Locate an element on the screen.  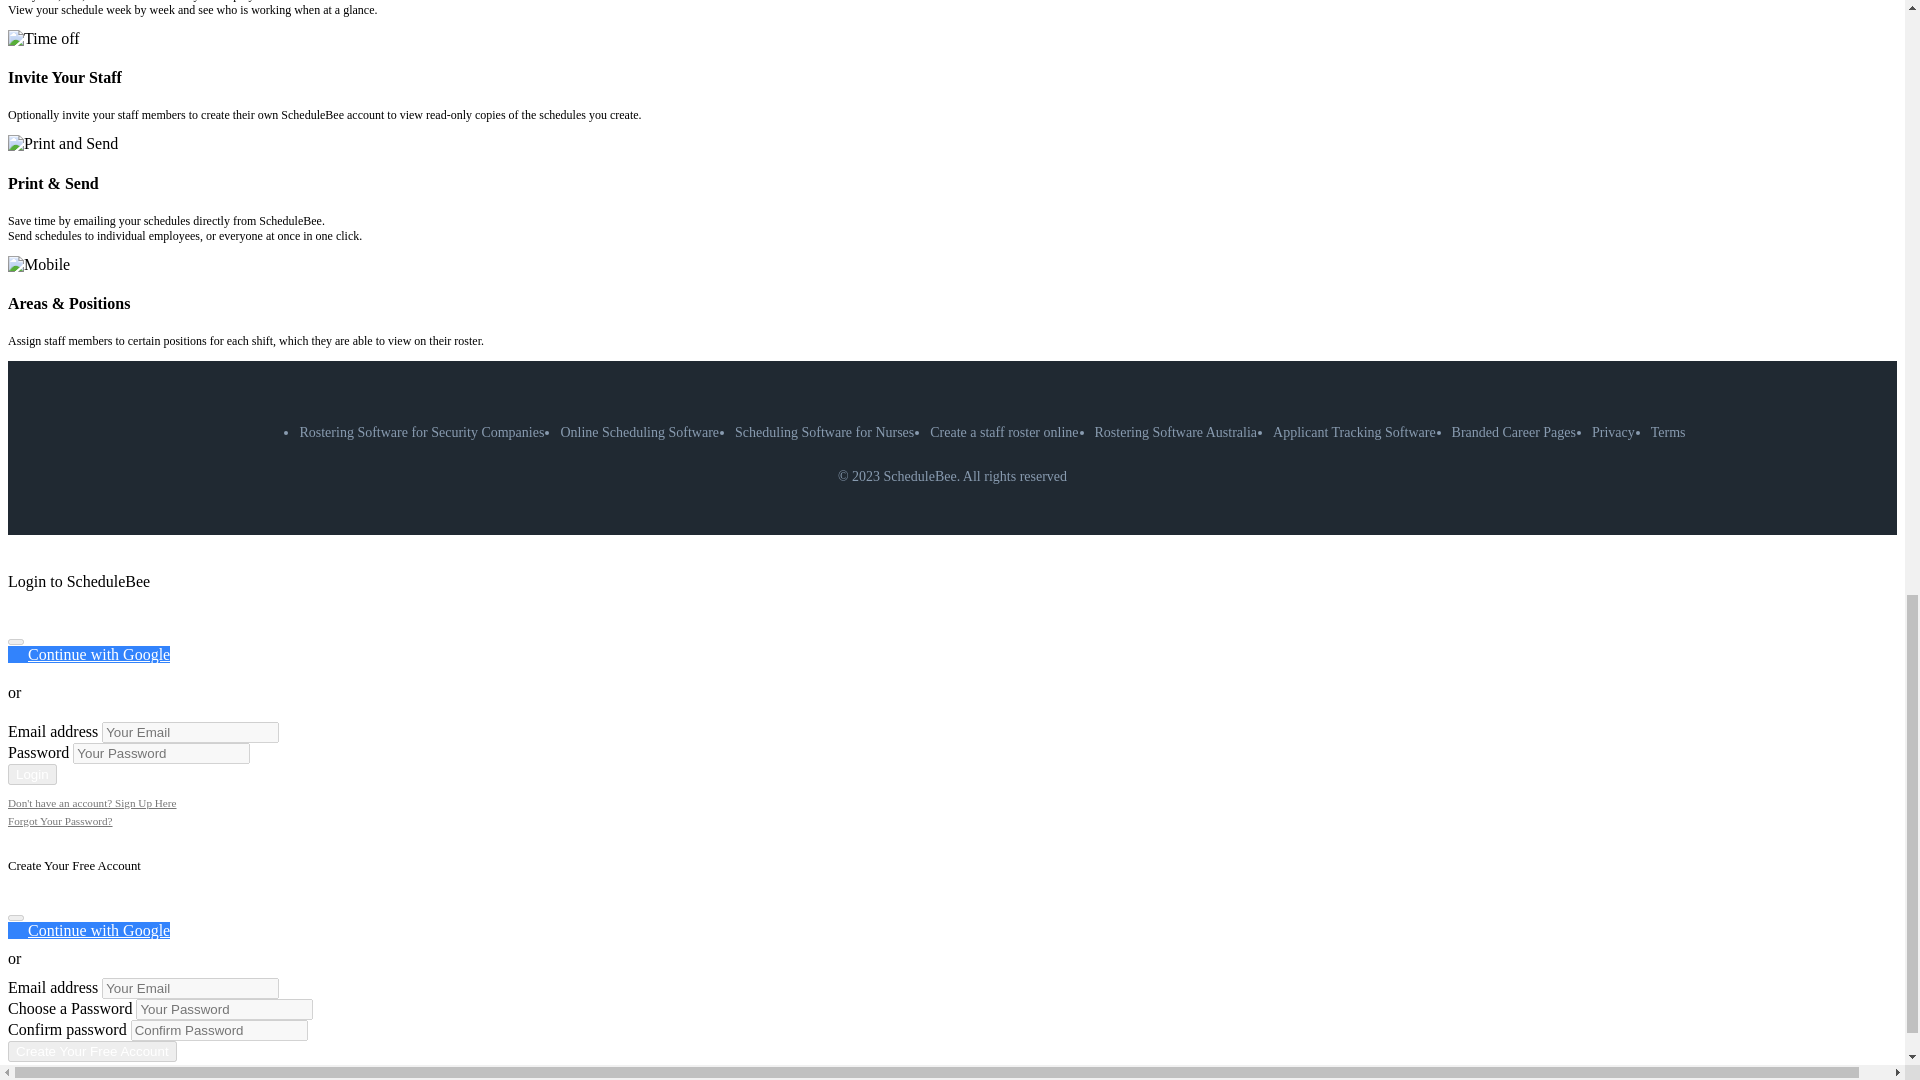
Create a staff roster online is located at coordinates (1003, 432).